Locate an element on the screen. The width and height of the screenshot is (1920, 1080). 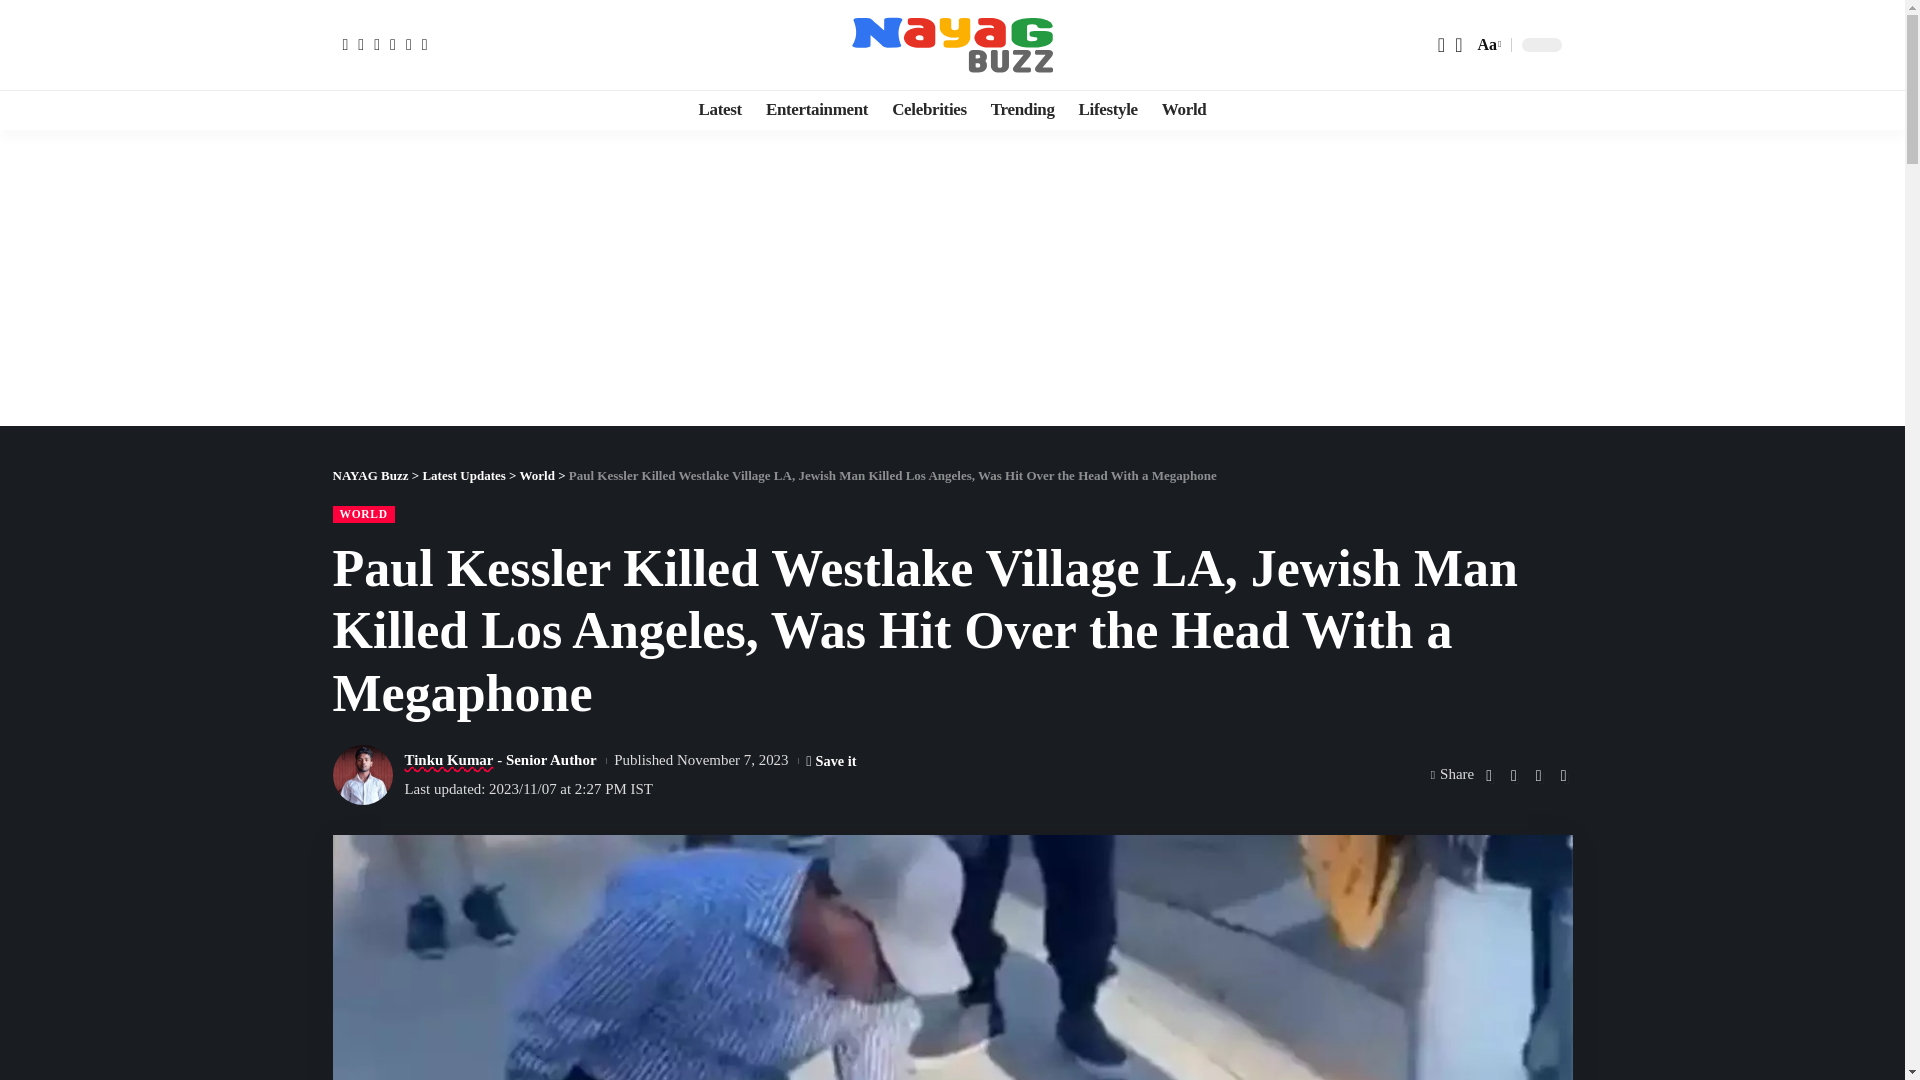
Lifestyle is located at coordinates (1108, 109).